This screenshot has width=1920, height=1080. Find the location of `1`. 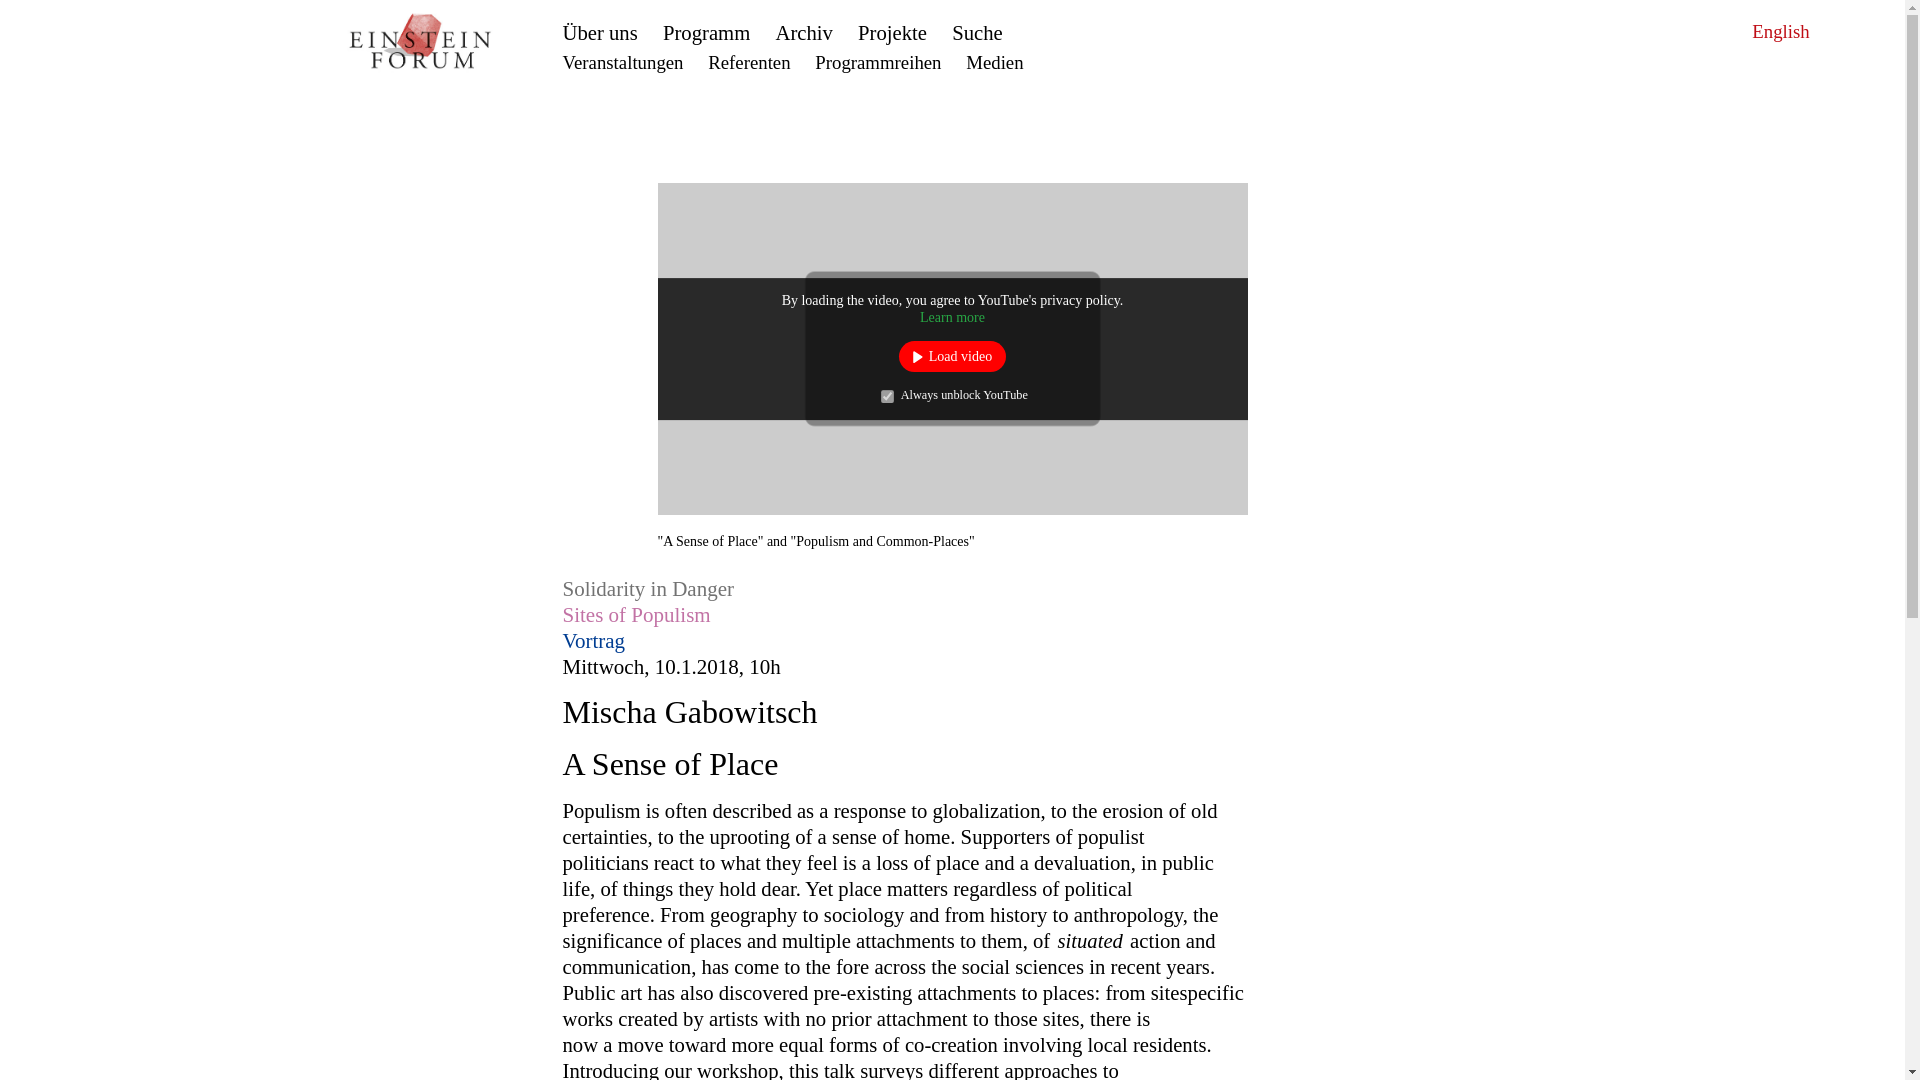

1 is located at coordinates (888, 396).